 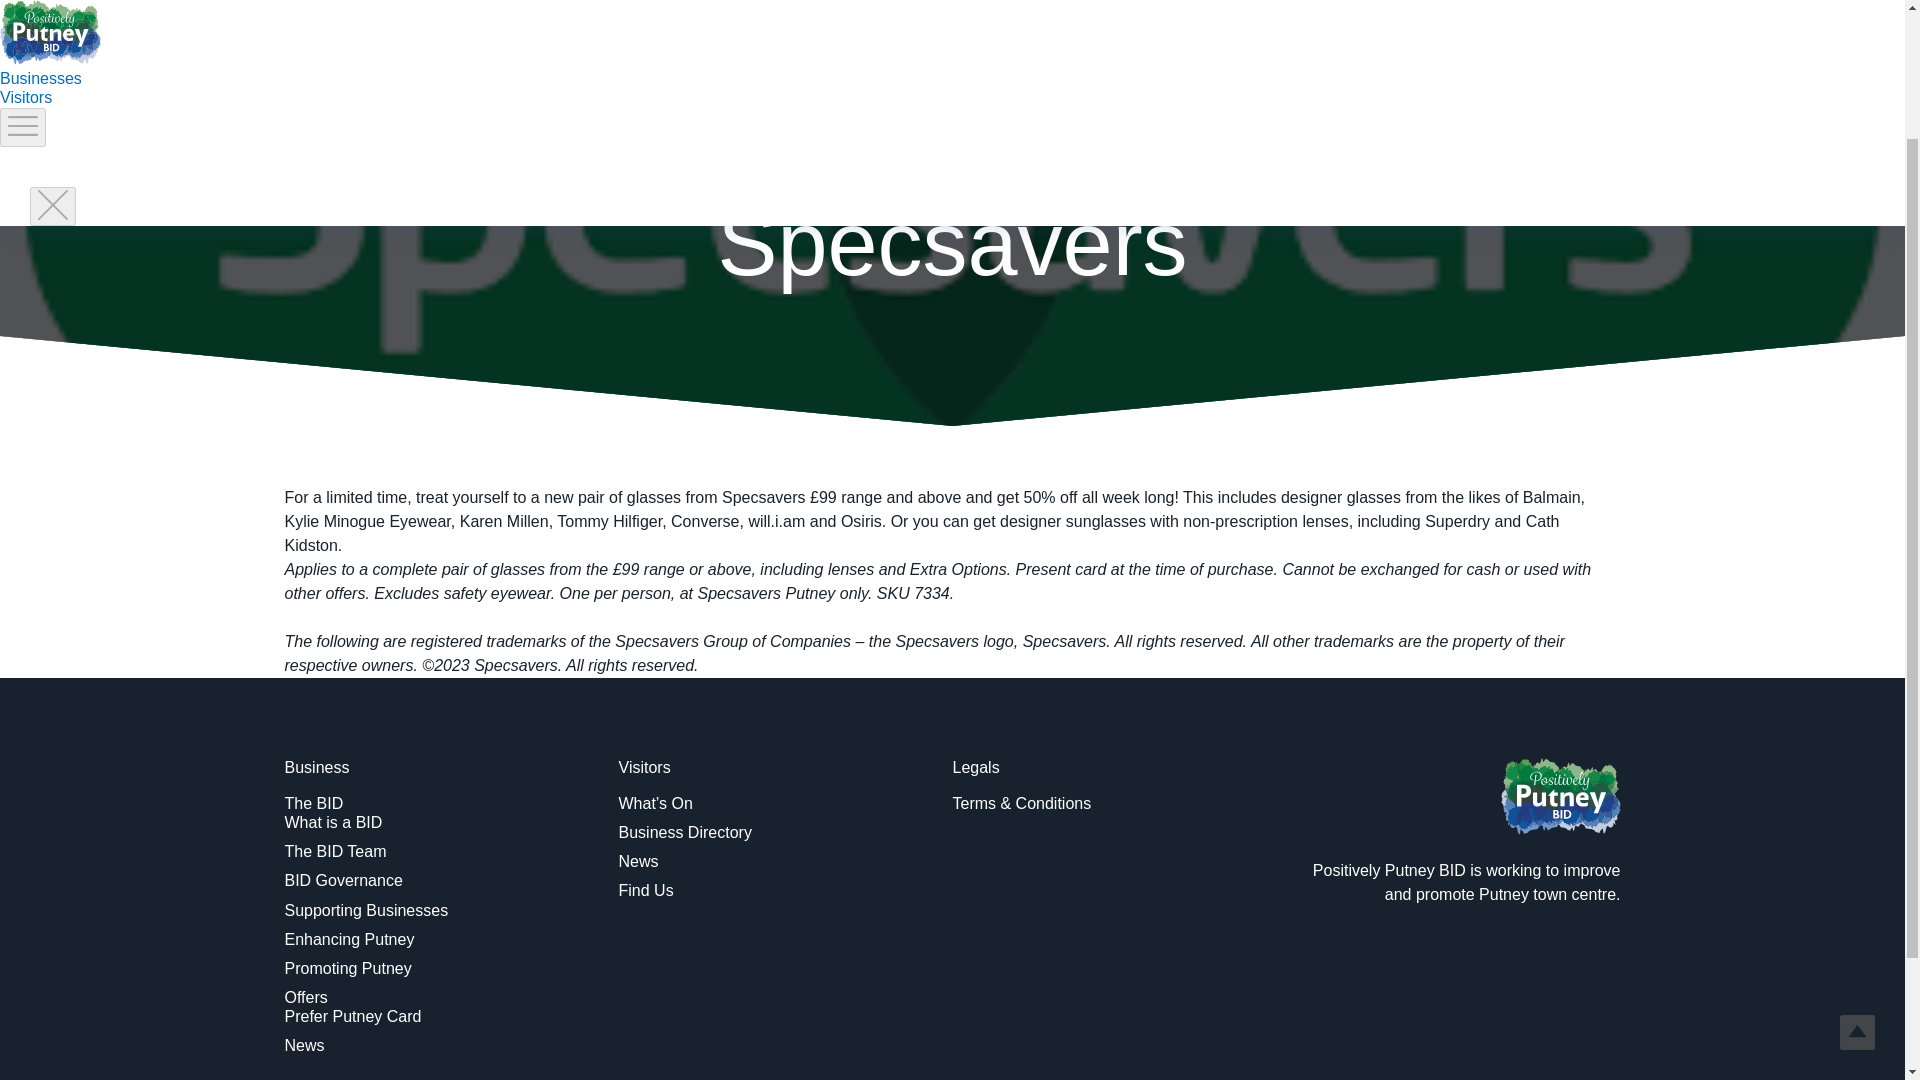 What do you see at coordinates (1857, 868) in the screenshot?
I see `Top` at bounding box center [1857, 868].